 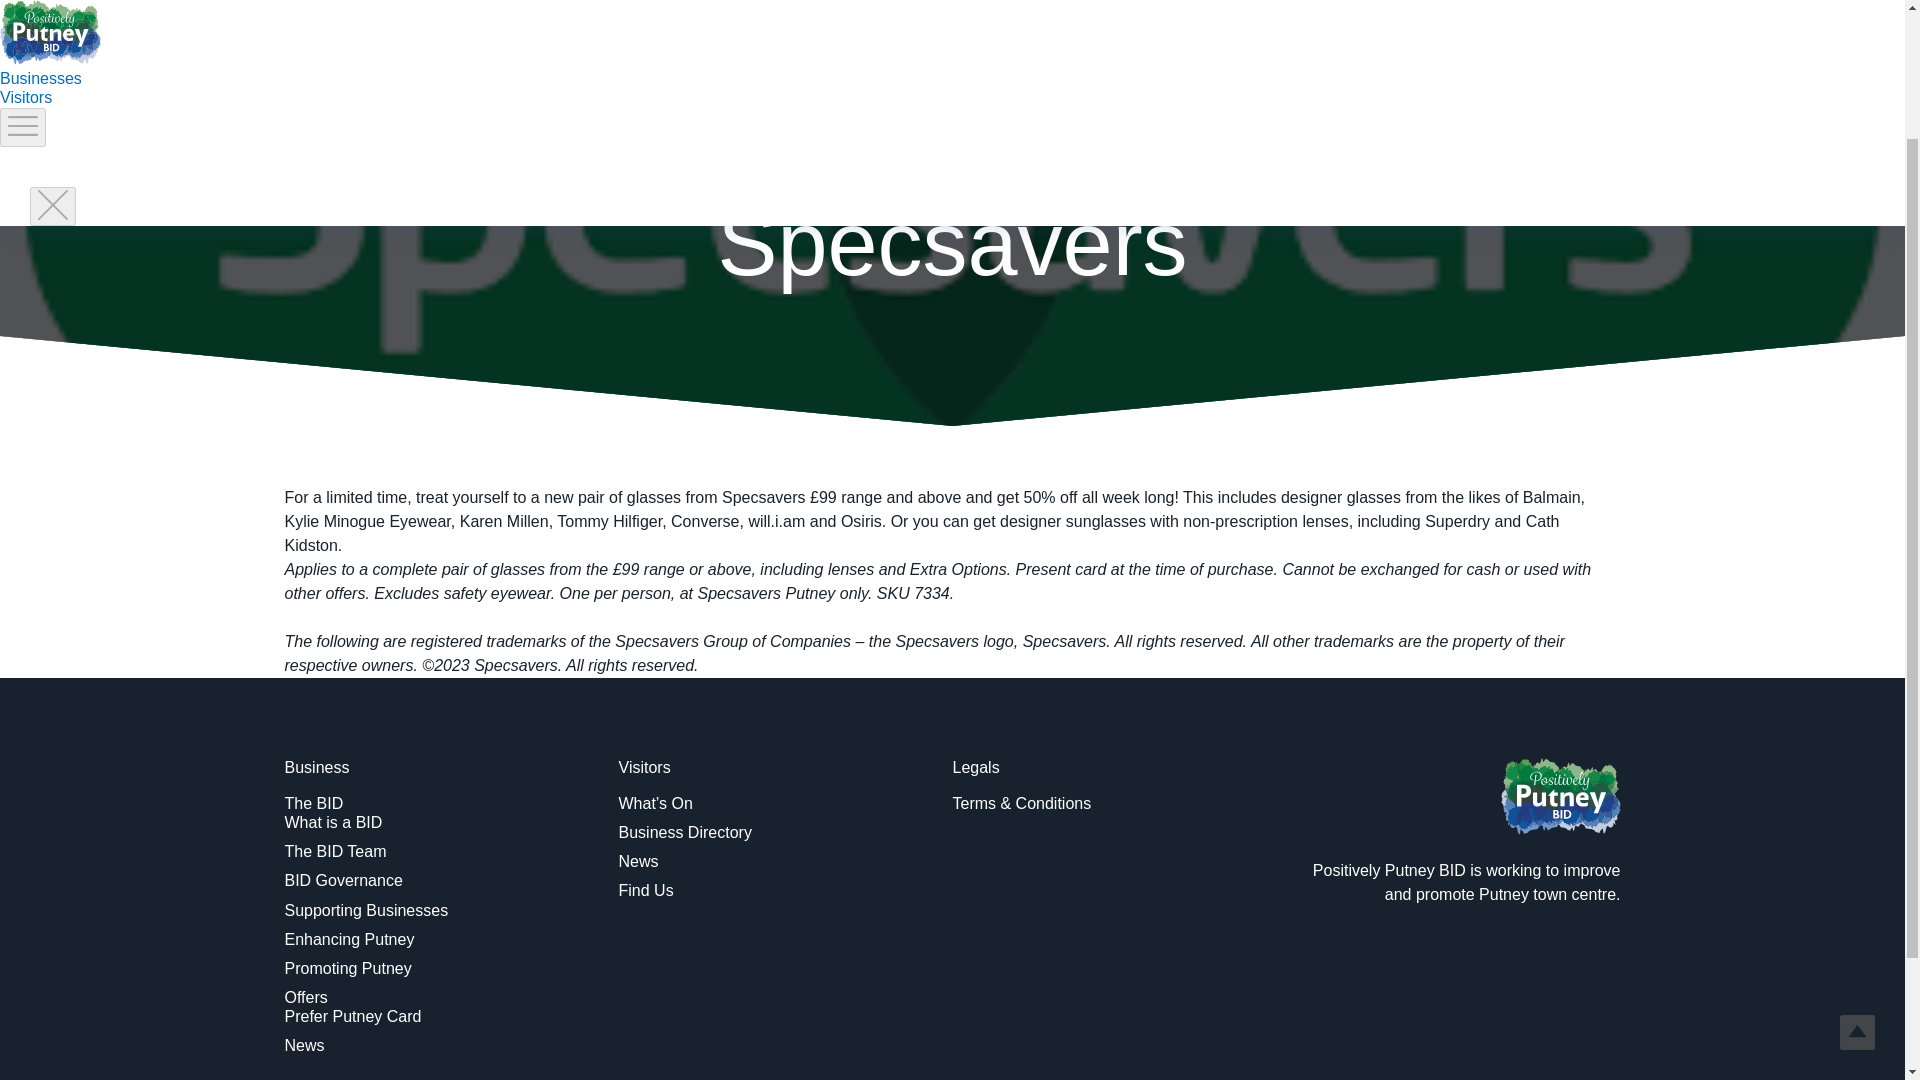 What do you see at coordinates (1857, 868) in the screenshot?
I see `Top` at bounding box center [1857, 868].